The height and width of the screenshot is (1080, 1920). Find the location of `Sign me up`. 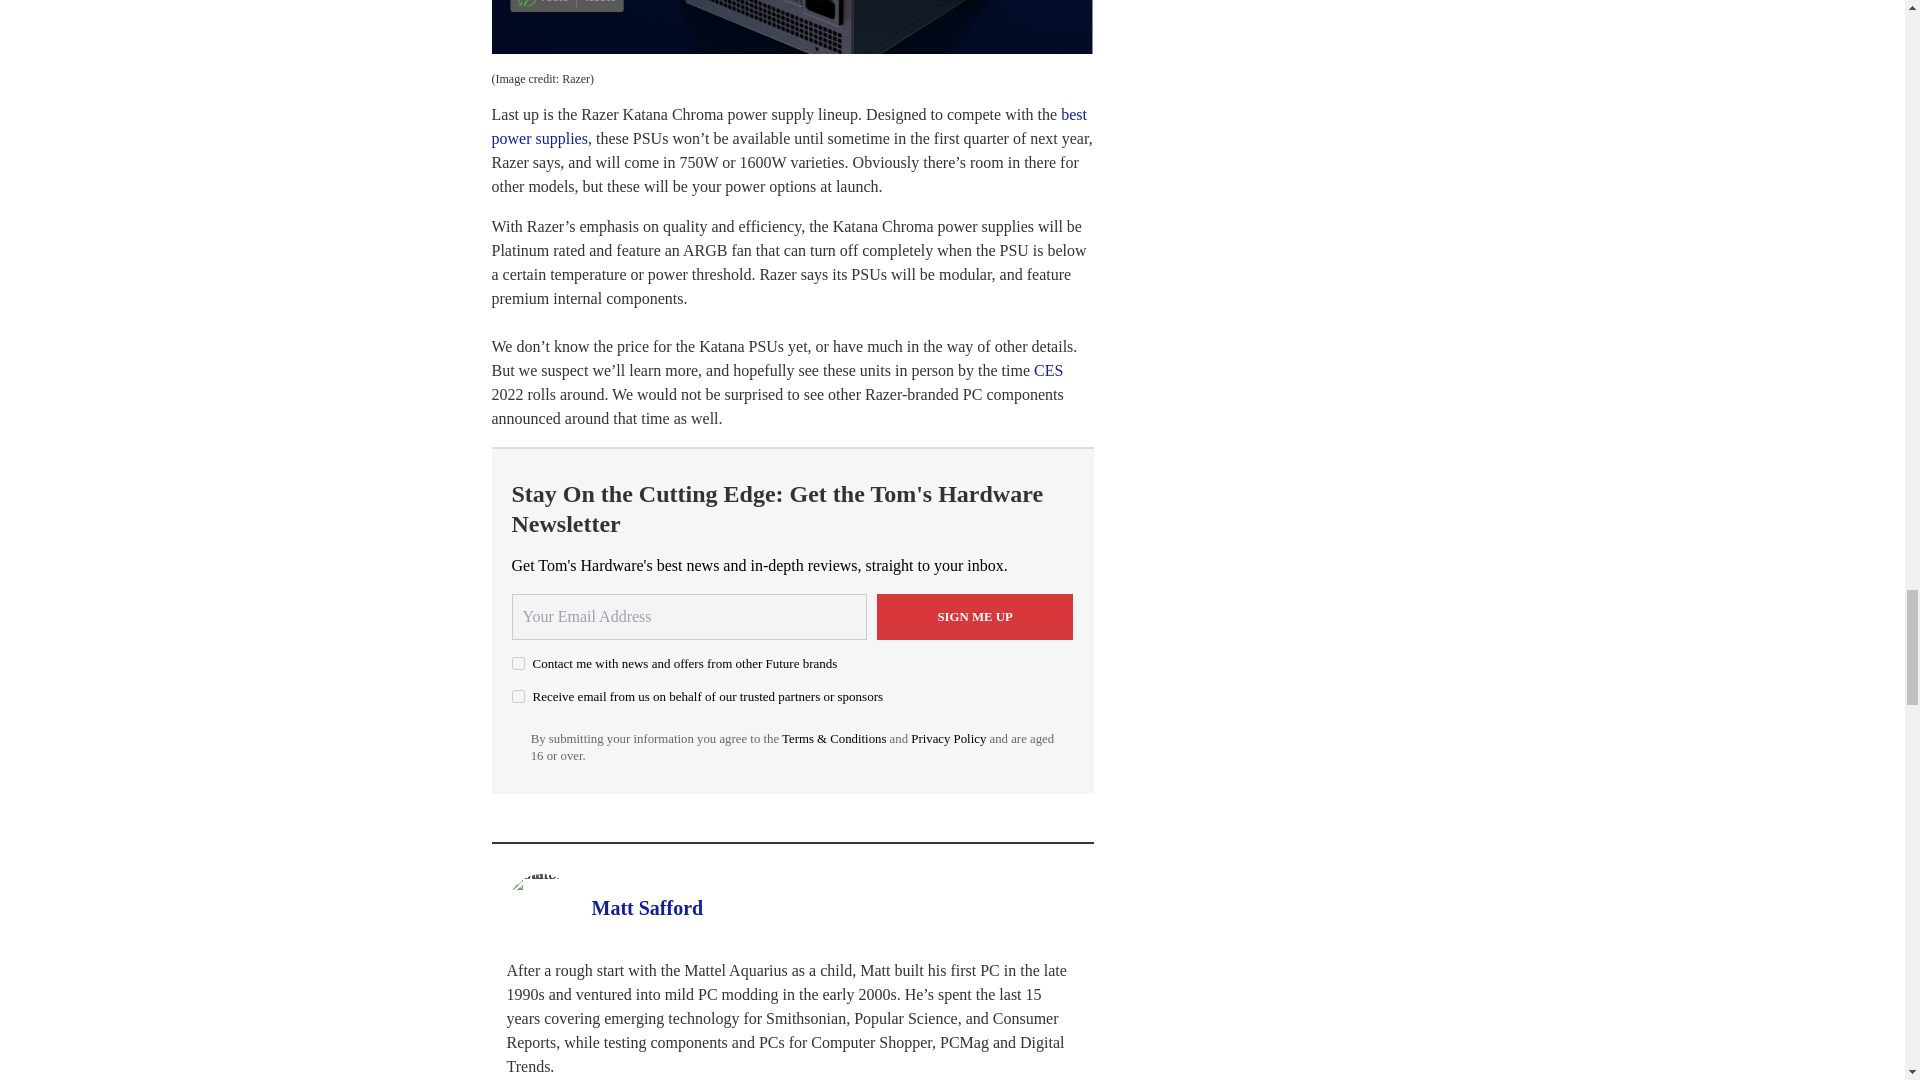

Sign me up is located at coordinates (975, 617).